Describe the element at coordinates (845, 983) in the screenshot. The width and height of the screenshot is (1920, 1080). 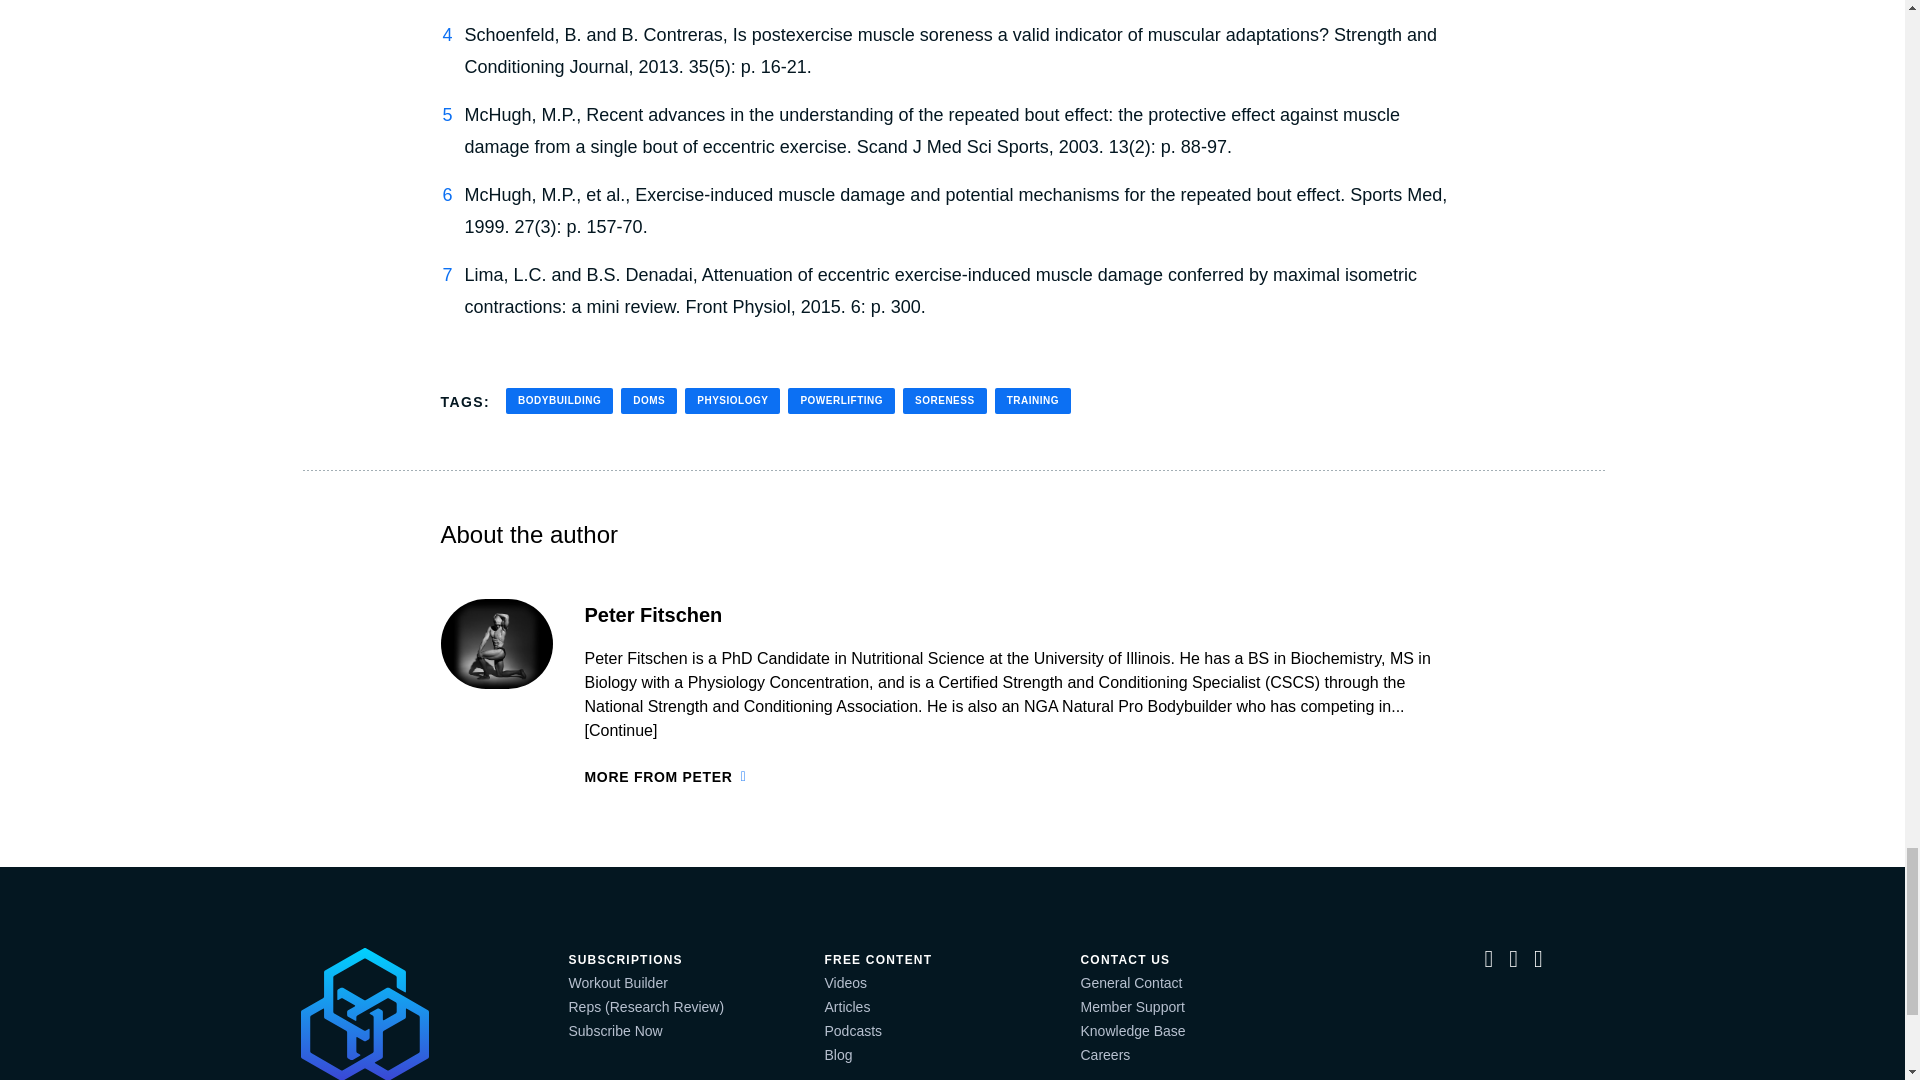
I see `Videos` at that location.